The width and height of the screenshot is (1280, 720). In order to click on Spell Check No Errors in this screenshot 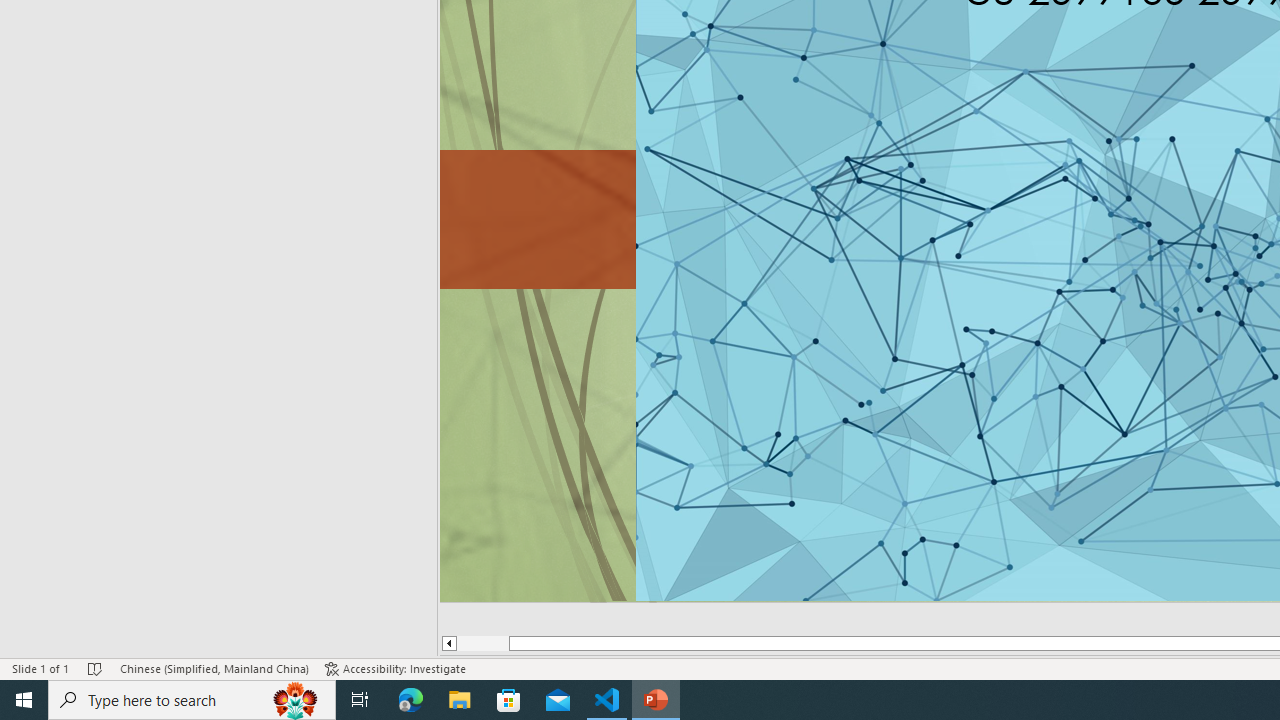, I will do `click(96, 668)`.